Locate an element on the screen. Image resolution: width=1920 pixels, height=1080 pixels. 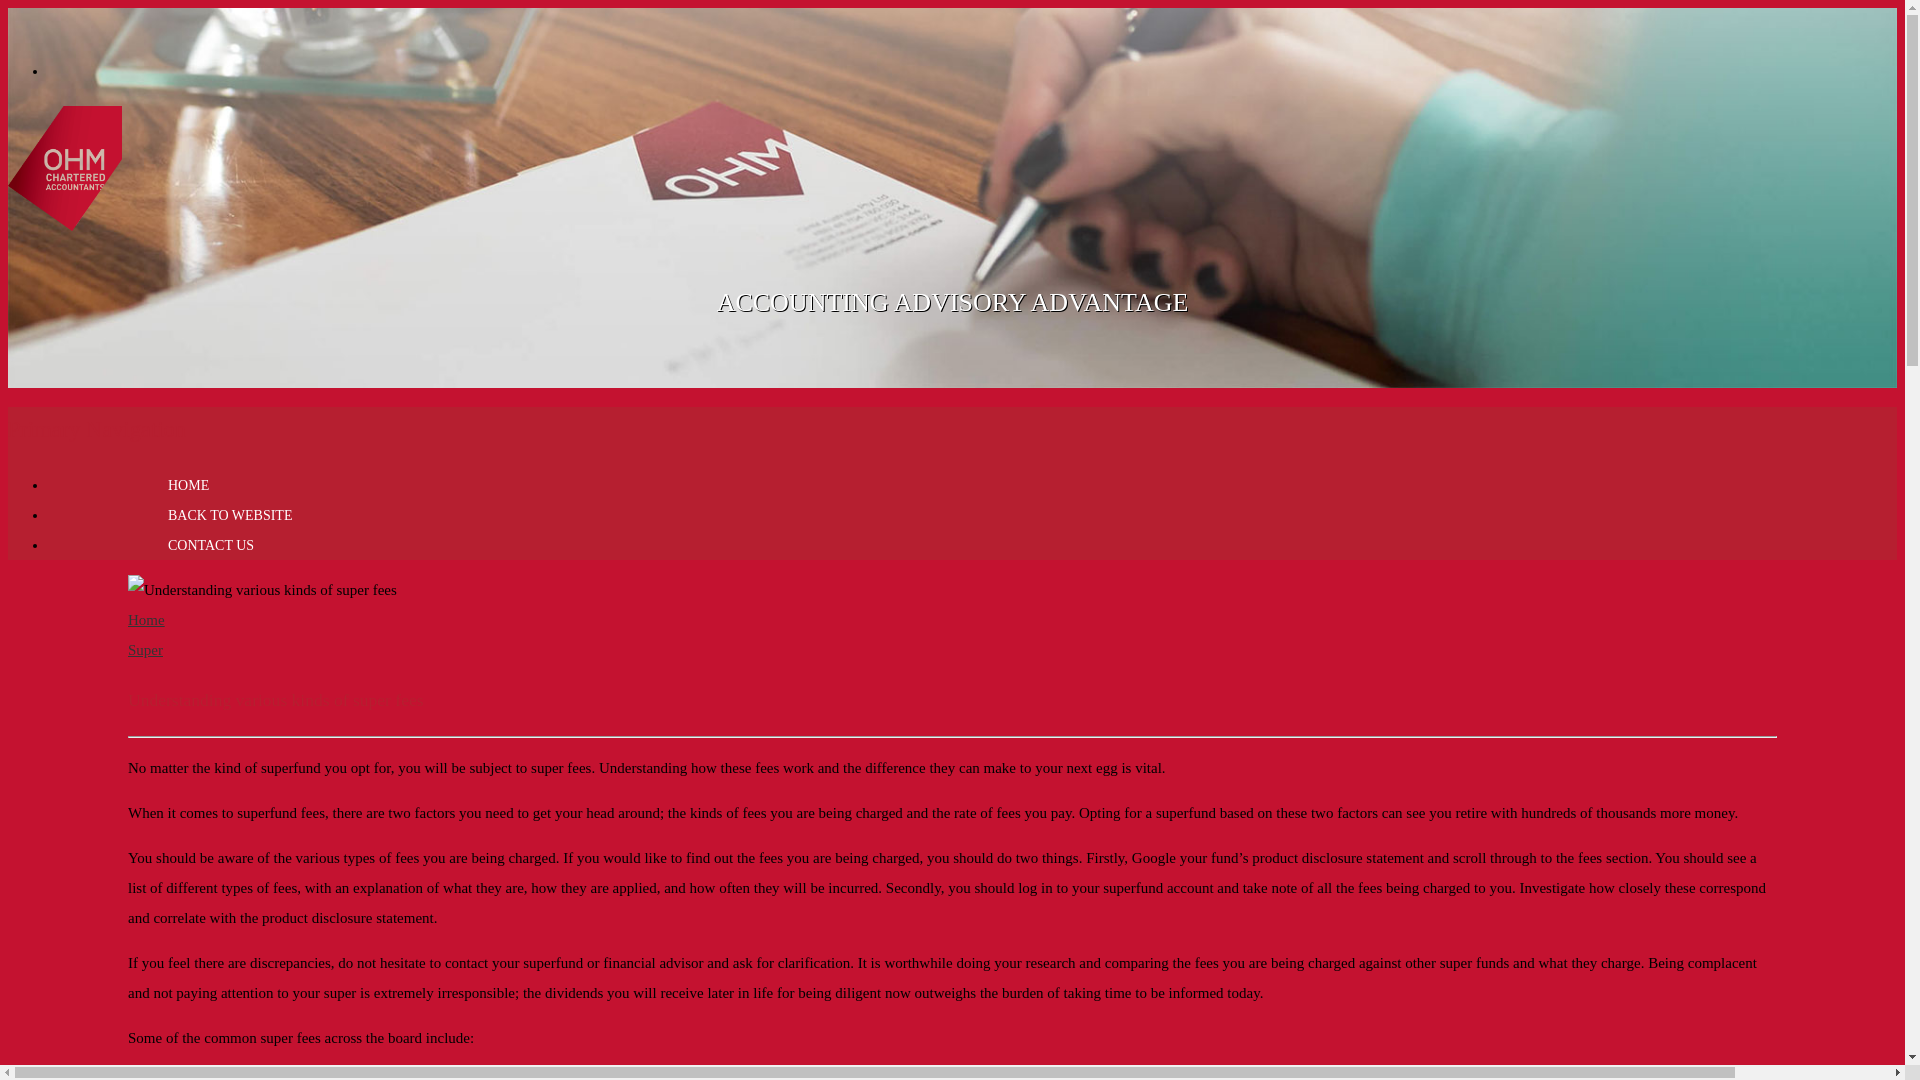
Home is located at coordinates (146, 620).